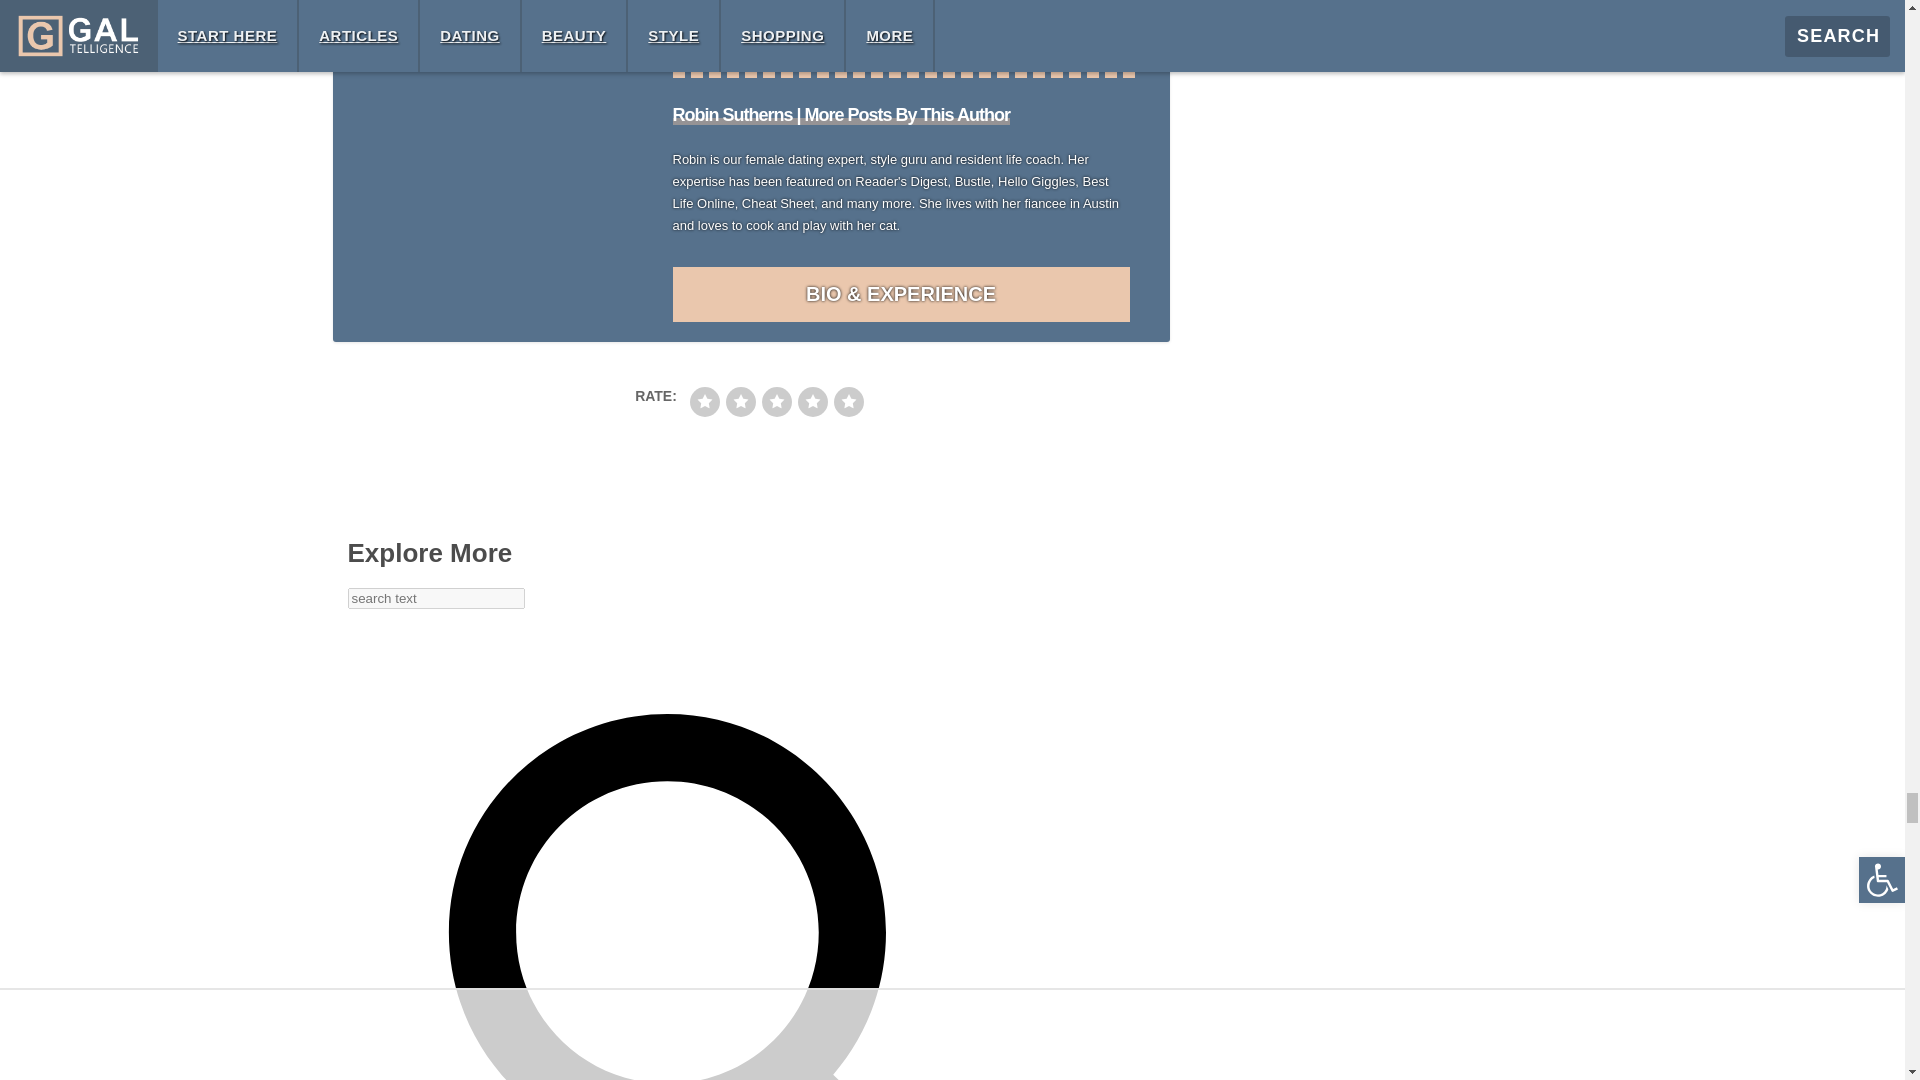  What do you see at coordinates (704, 401) in the screenshot?
I see `bad` at bounding box center [704, 401].